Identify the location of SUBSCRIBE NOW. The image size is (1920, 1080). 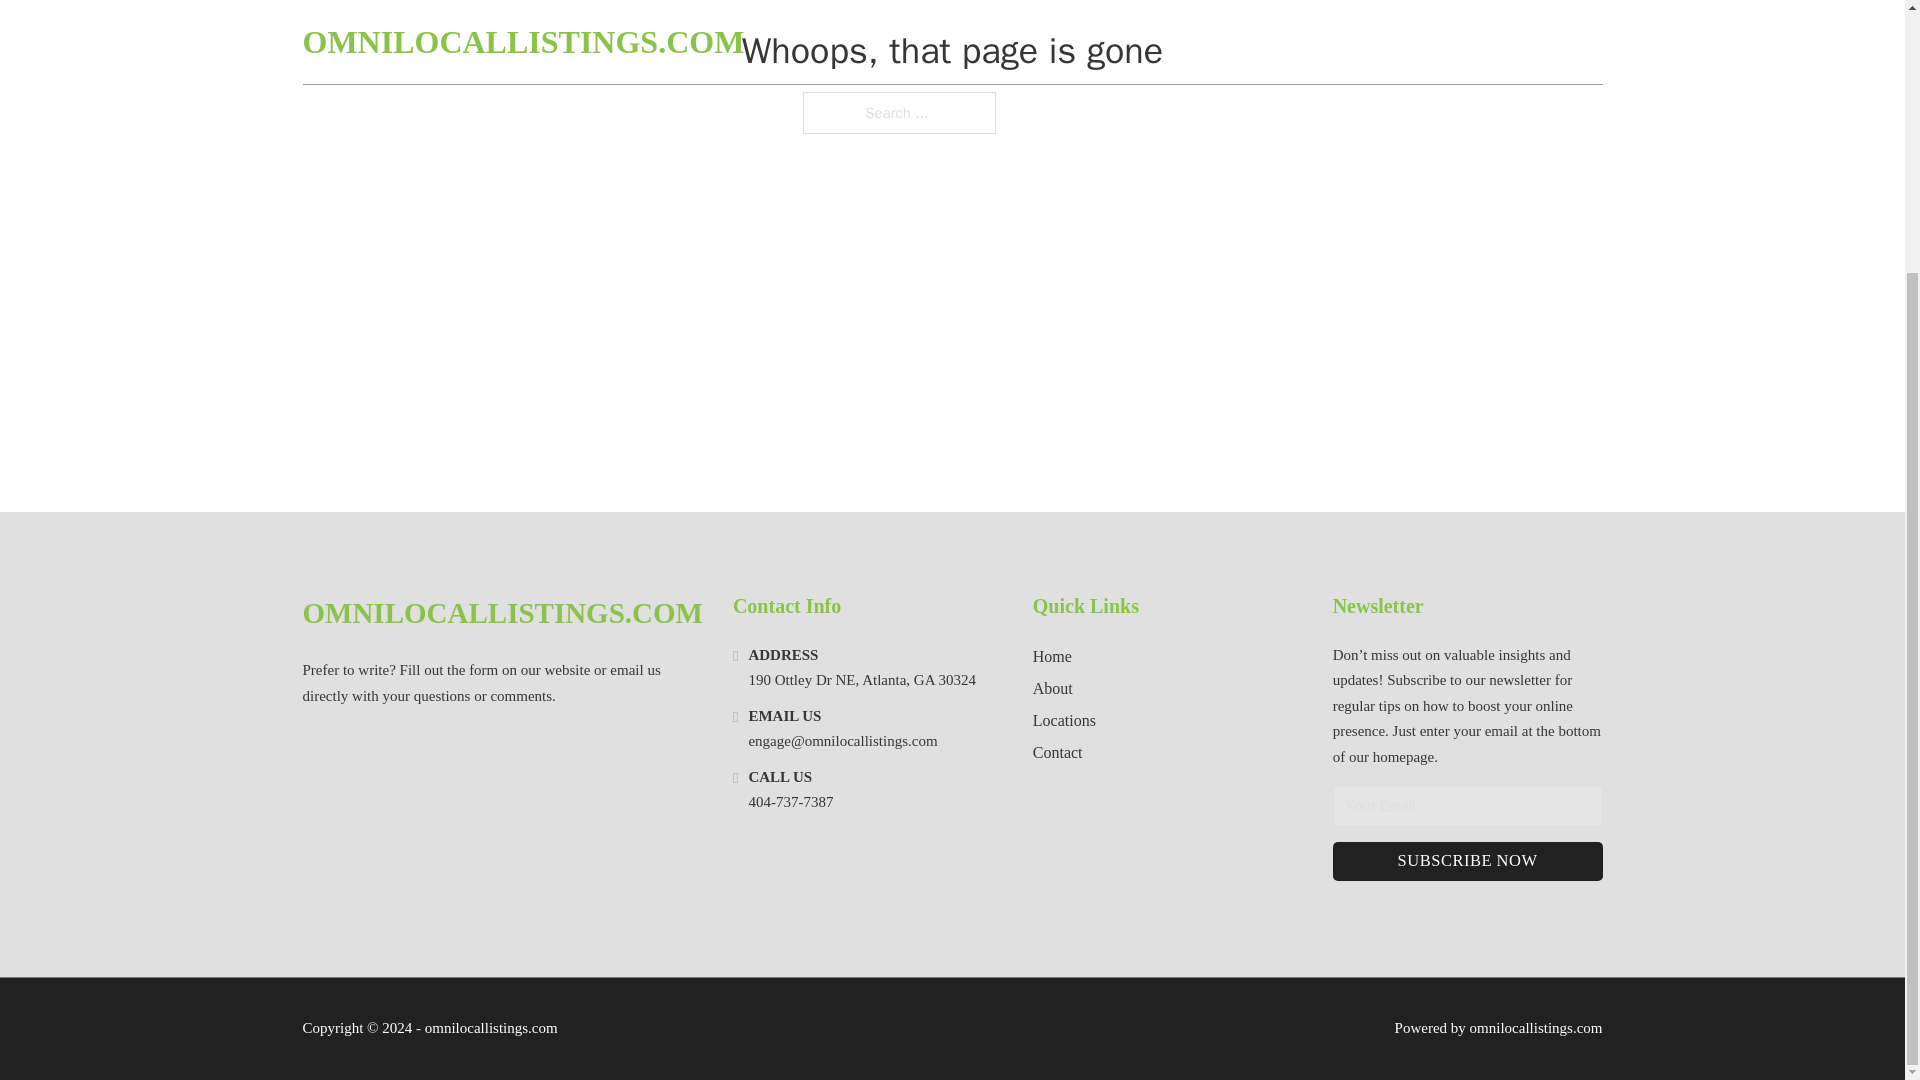
(1468, 862).